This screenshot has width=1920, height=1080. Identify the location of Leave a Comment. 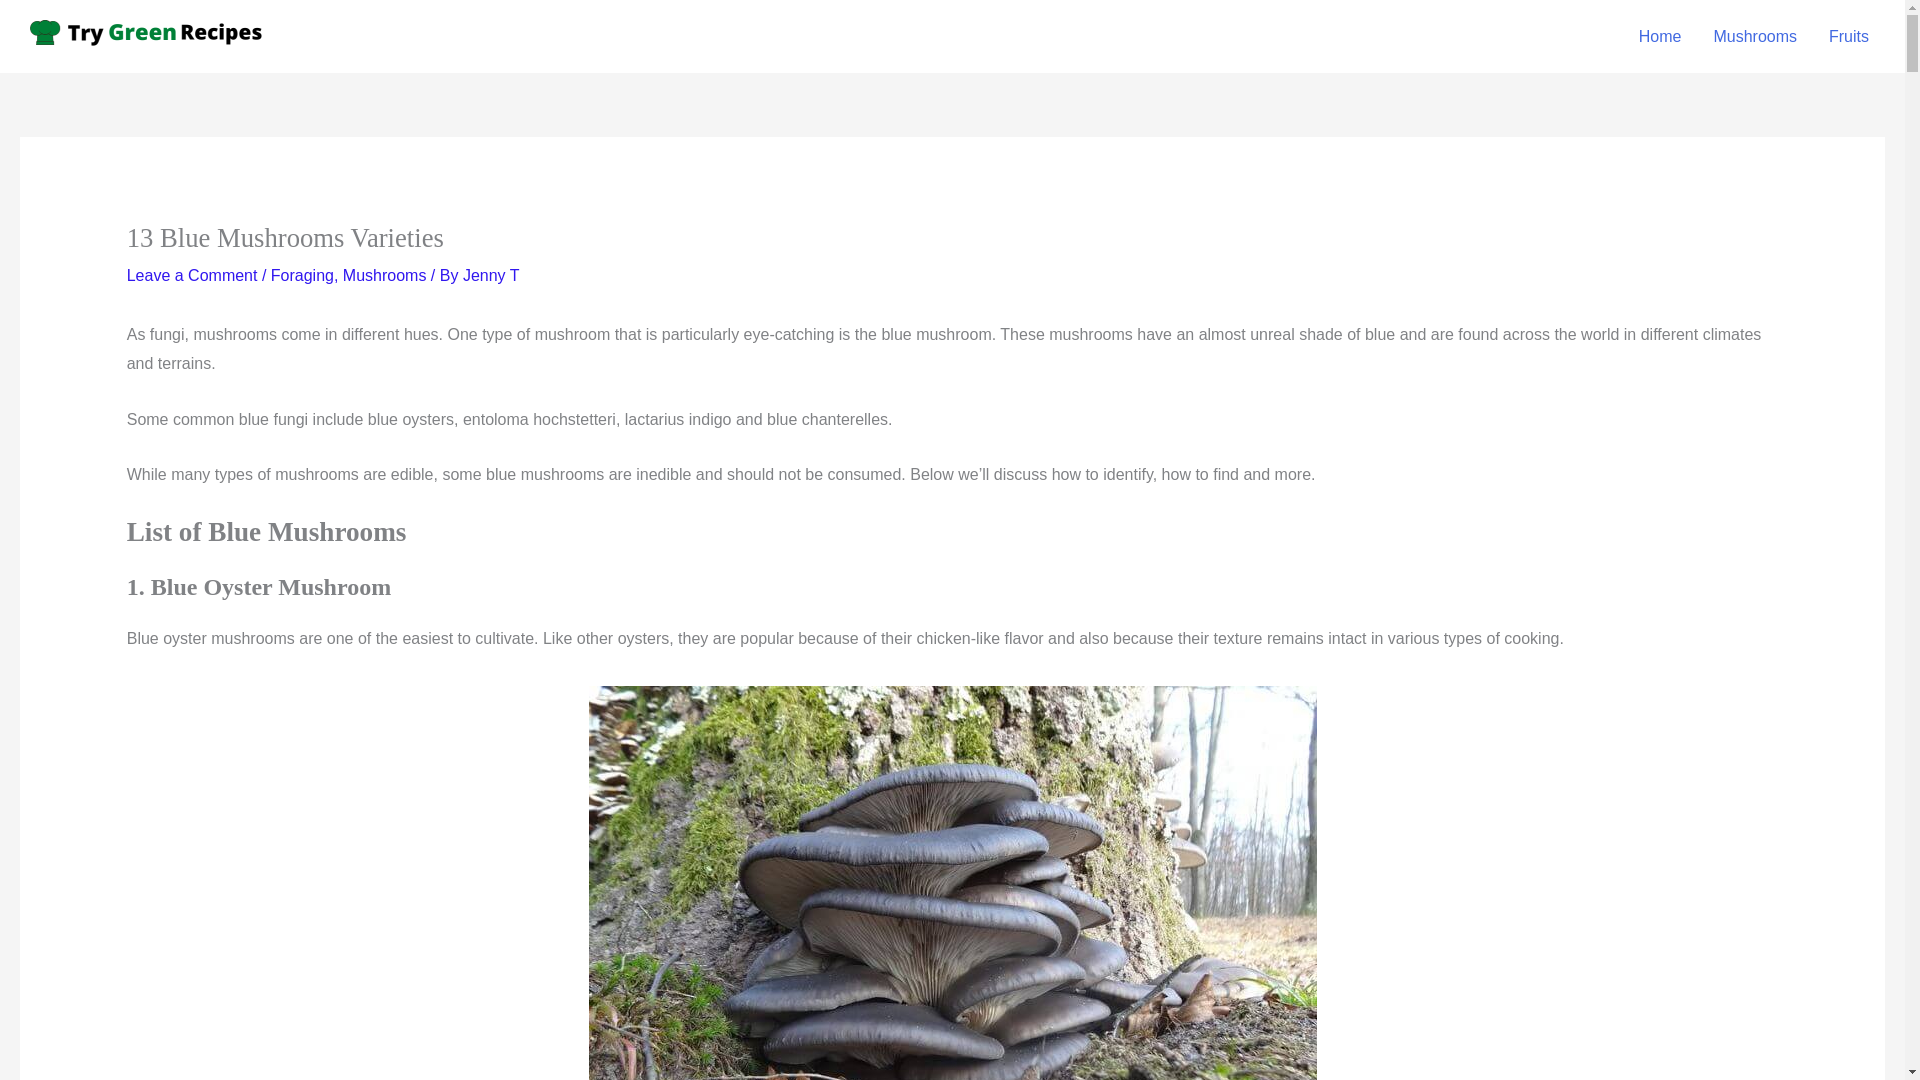
(192, 275).